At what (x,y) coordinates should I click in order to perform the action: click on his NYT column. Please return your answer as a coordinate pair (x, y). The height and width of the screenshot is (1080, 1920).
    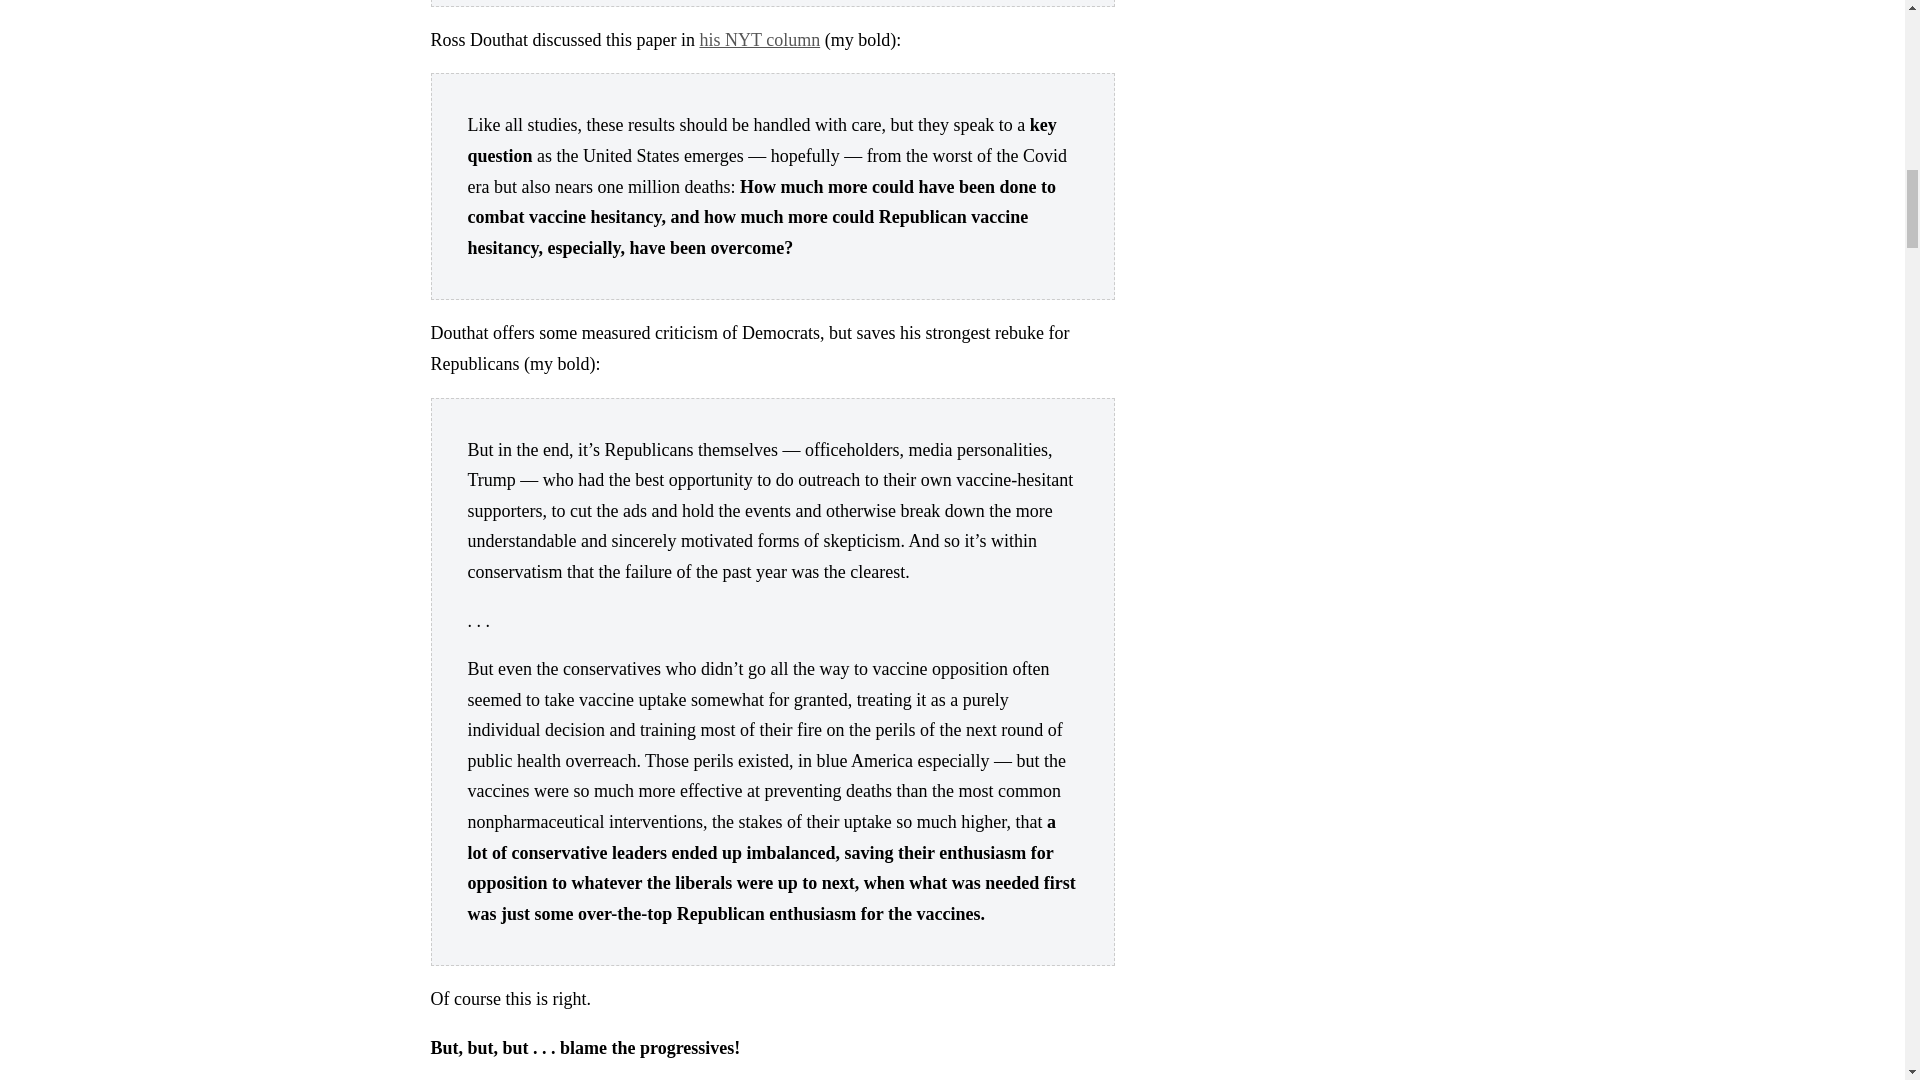
    Looking at the image, I should click on (758, 40).